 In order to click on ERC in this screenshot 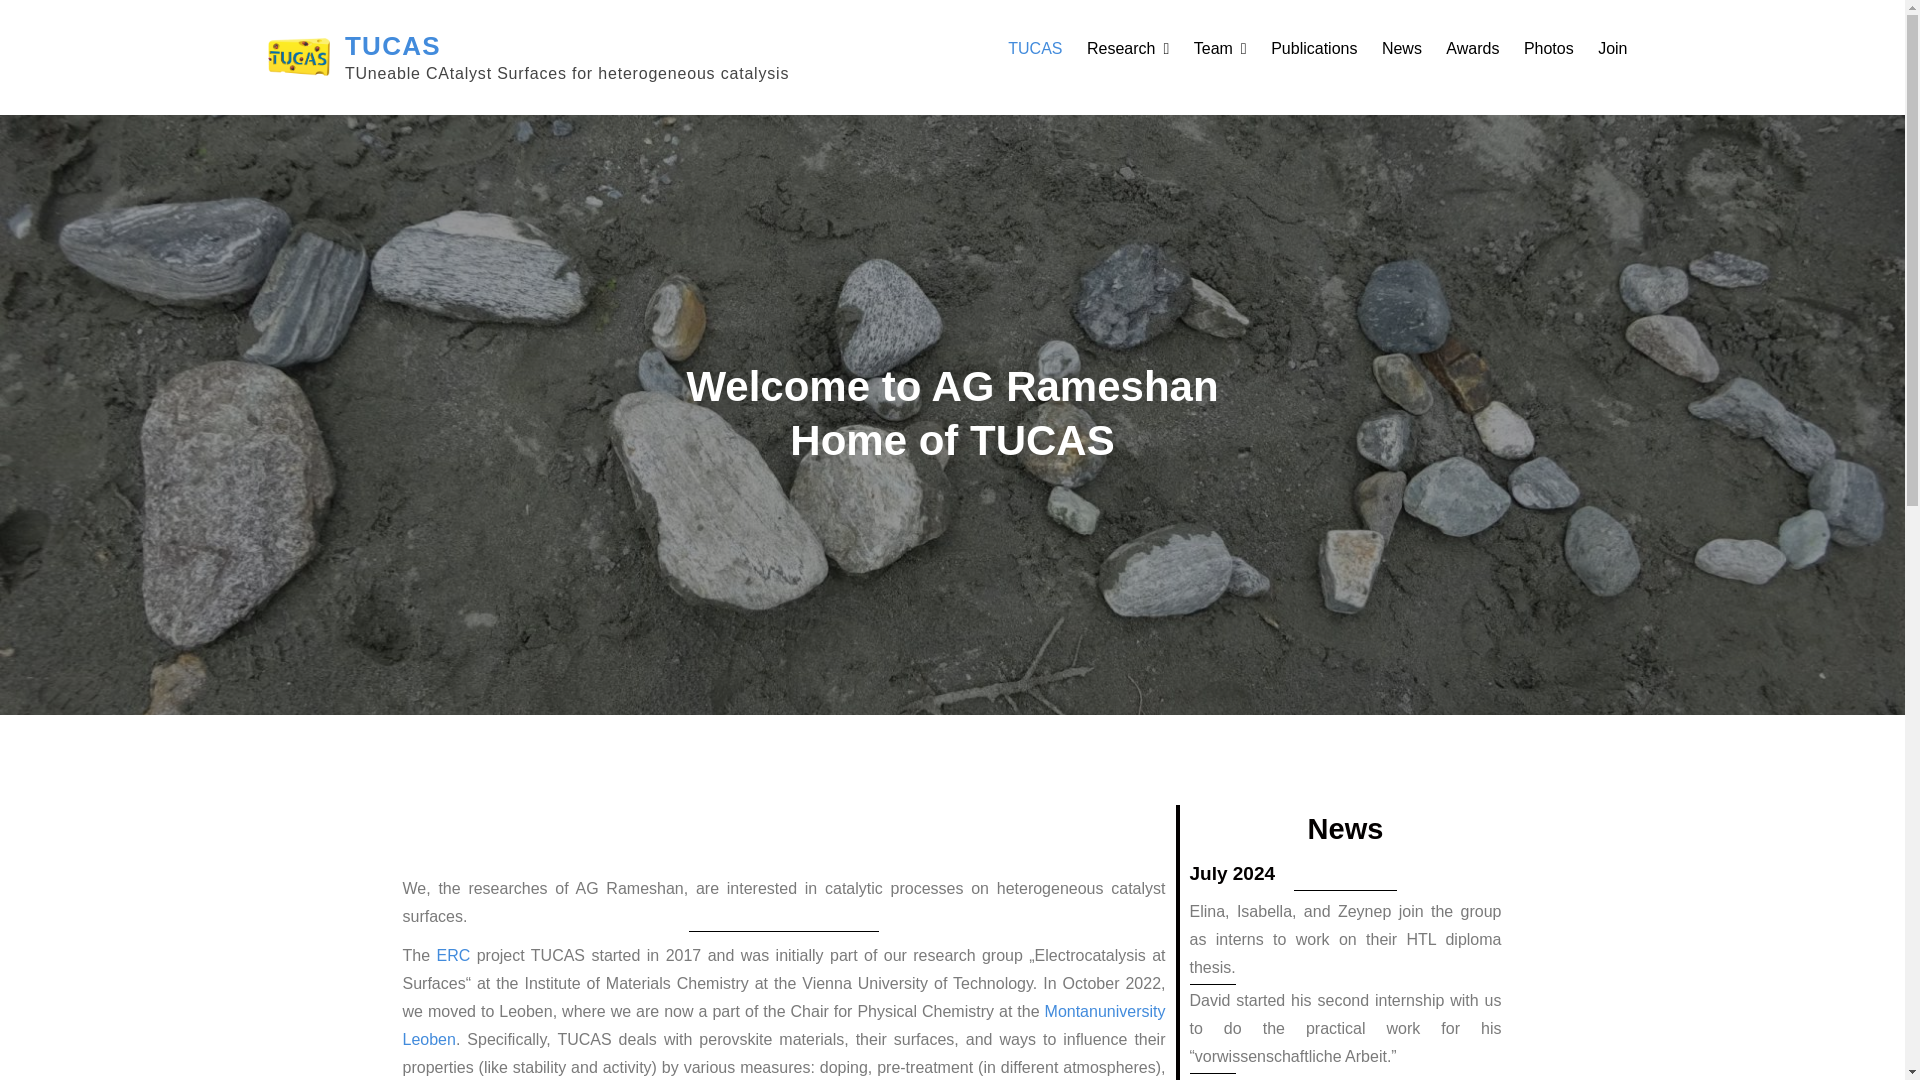, I will do `click(452, 956)`.